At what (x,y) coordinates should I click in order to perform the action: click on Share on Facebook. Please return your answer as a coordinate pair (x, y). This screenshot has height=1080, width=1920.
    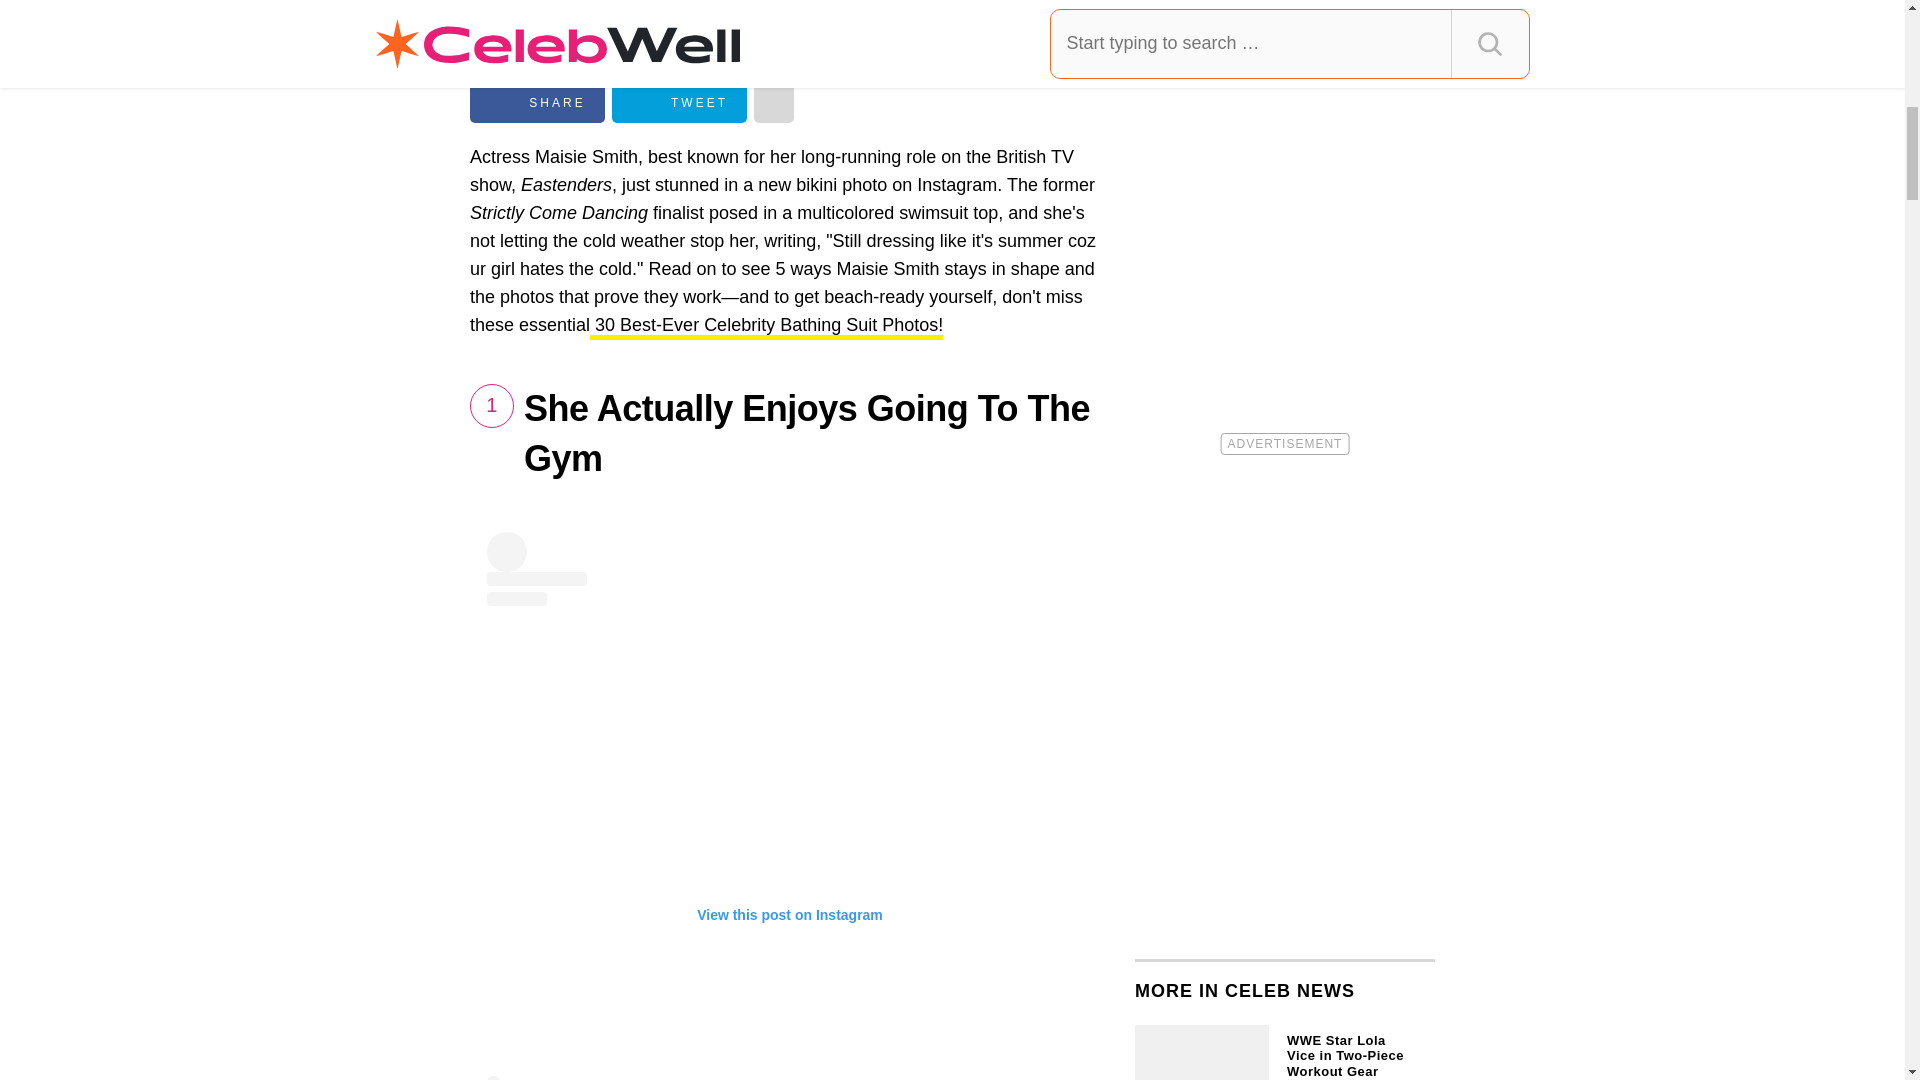
    Looking at the image, I should click on (537, 103).